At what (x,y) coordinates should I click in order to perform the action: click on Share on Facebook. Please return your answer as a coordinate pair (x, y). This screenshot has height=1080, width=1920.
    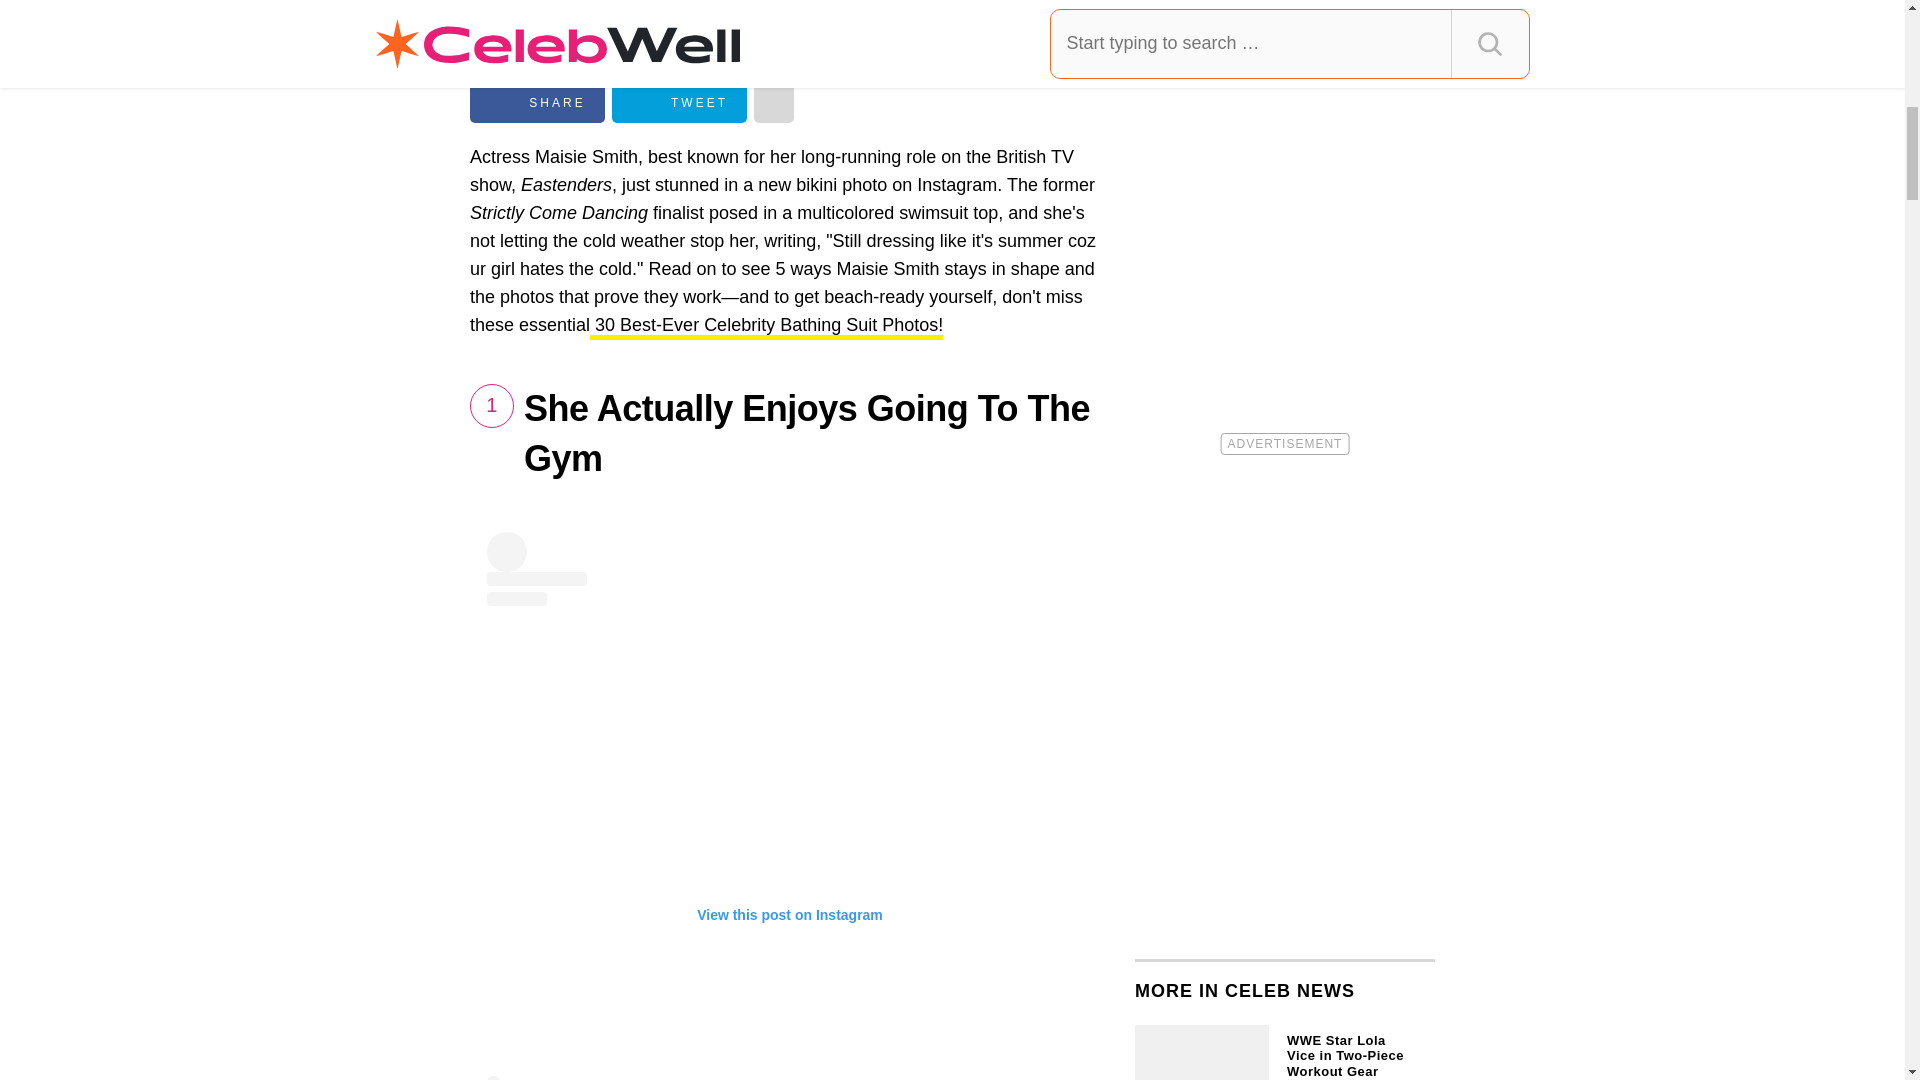
    Looking at the image, I should click on (537, 103).